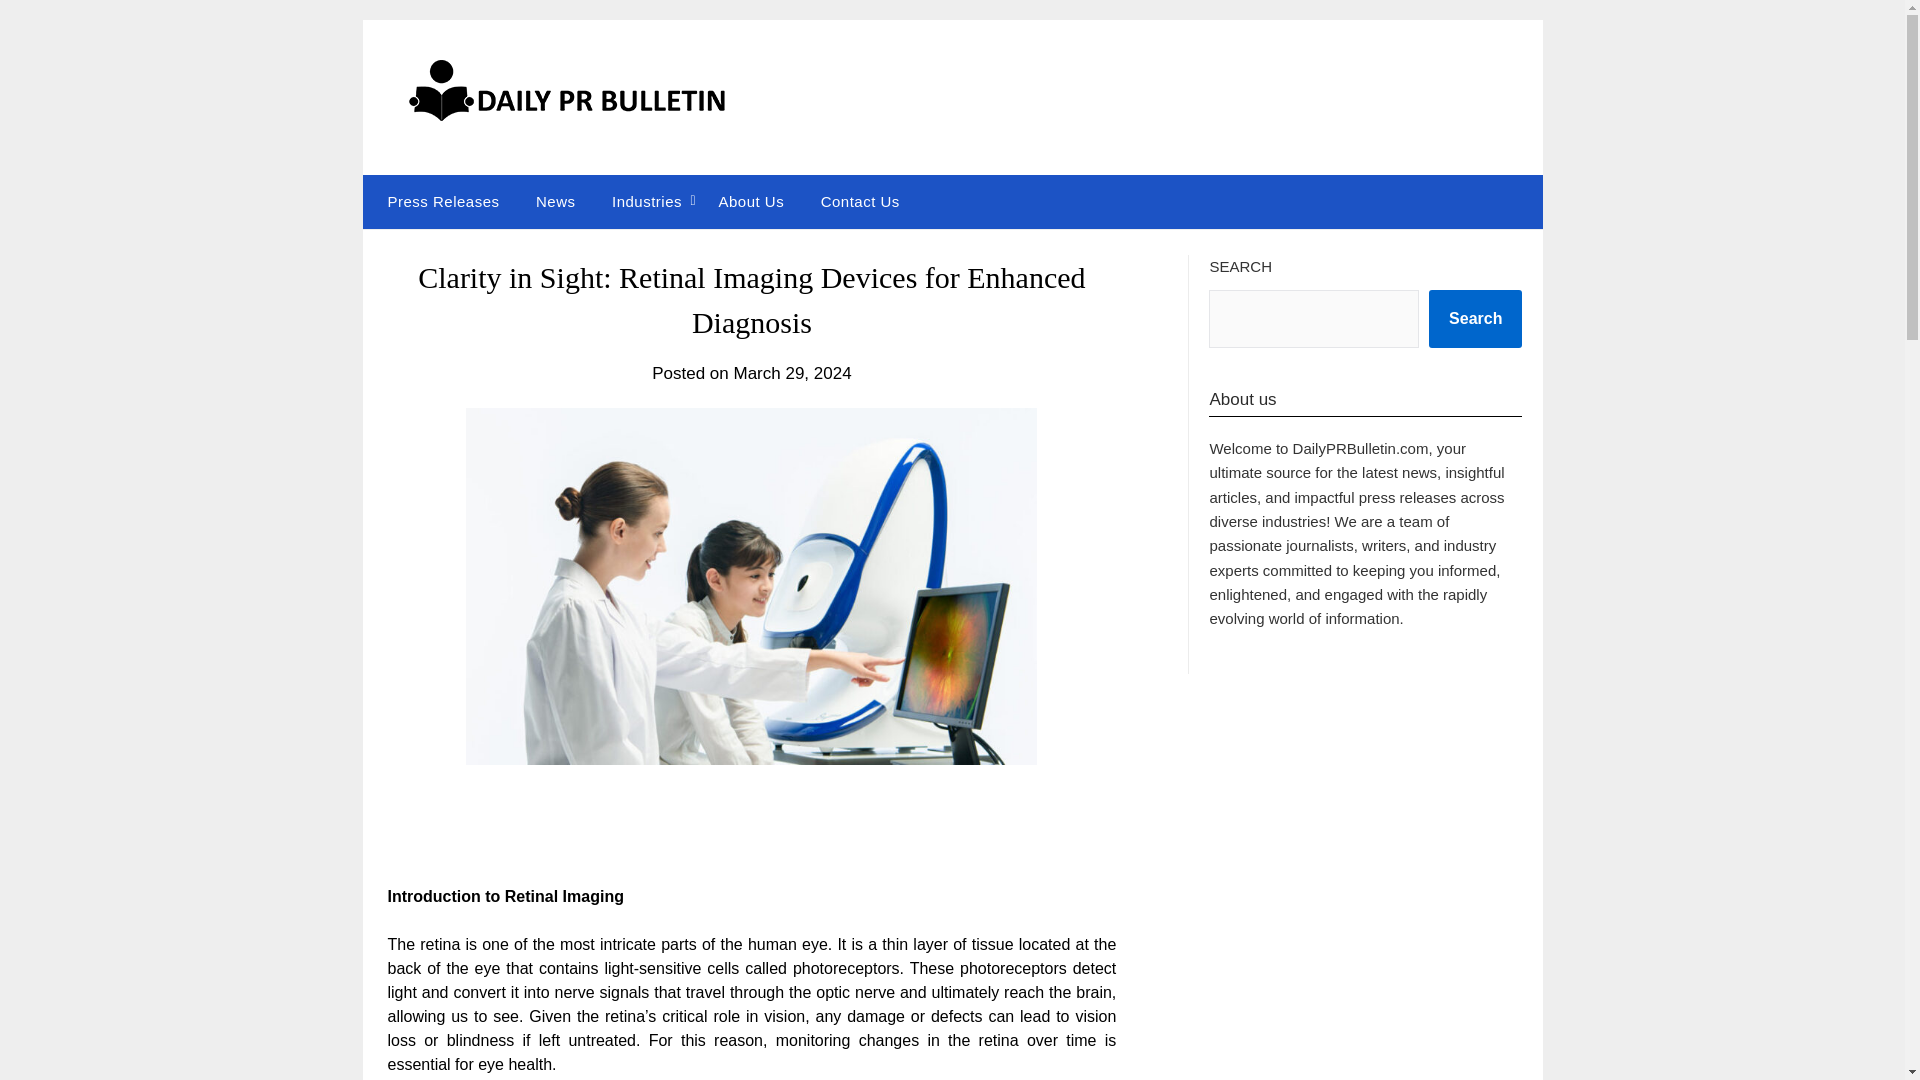 Image resolution: width=1920 pixels, height=1080 pixels. Describe the element at coordinates (556, 201) in the screenshot. I see `News` at that location.